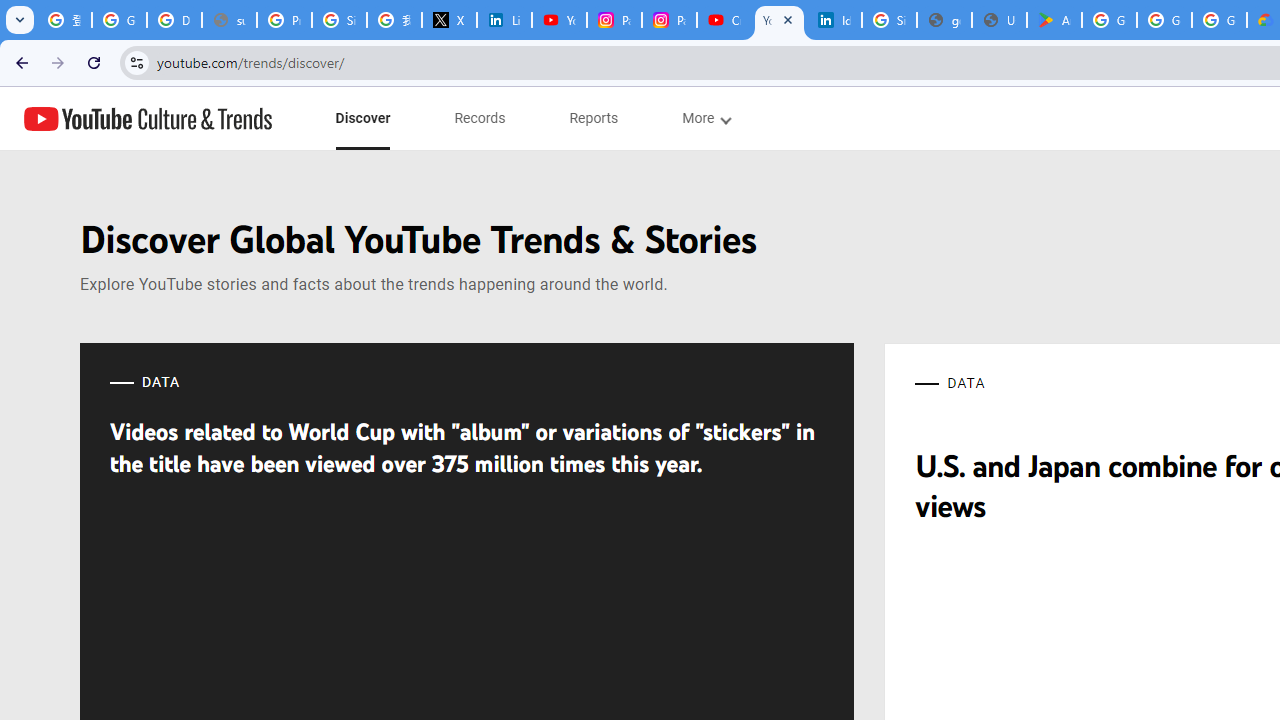 This screenshot has height=720, width=1280. Describe the element at coordinates (209, 119) in the screenshot. I see `JUMP TO CONTENT` at that location.